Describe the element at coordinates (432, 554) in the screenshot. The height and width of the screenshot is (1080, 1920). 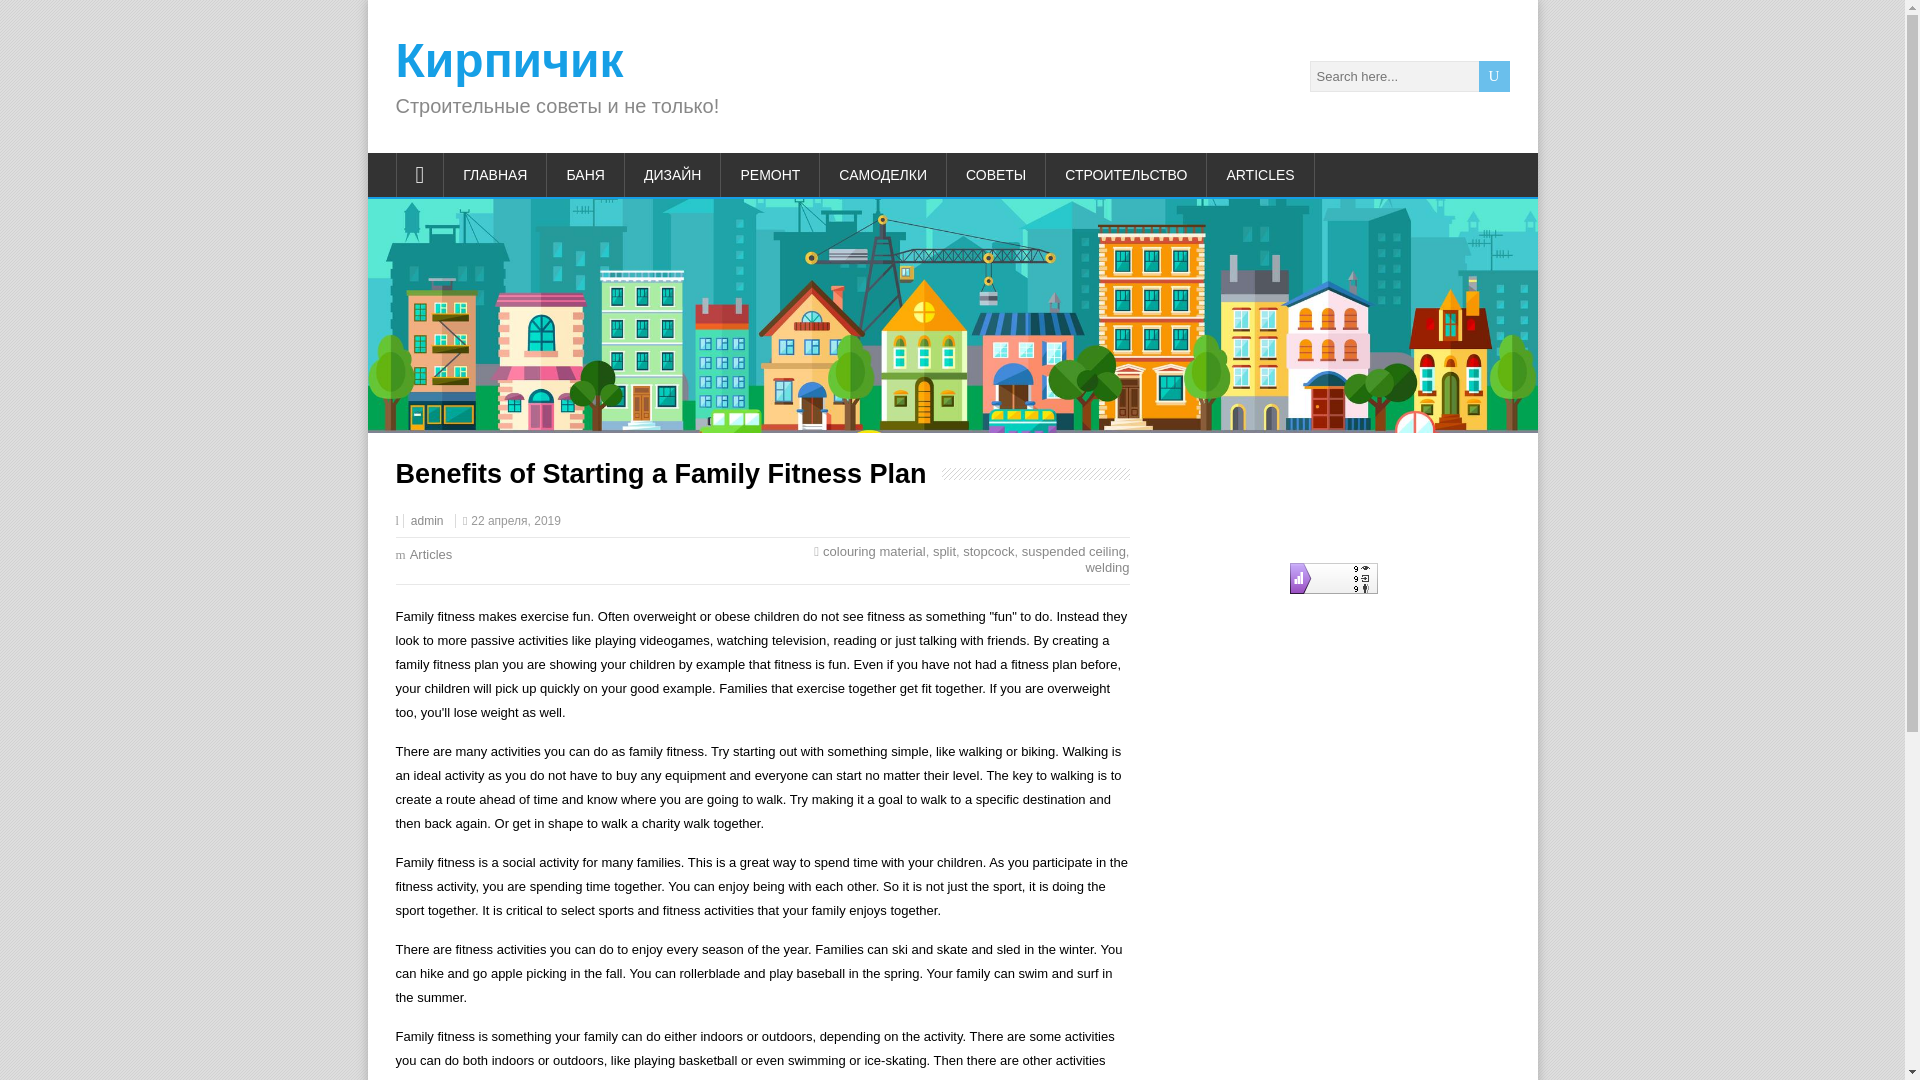
I see `Articles` at that location.